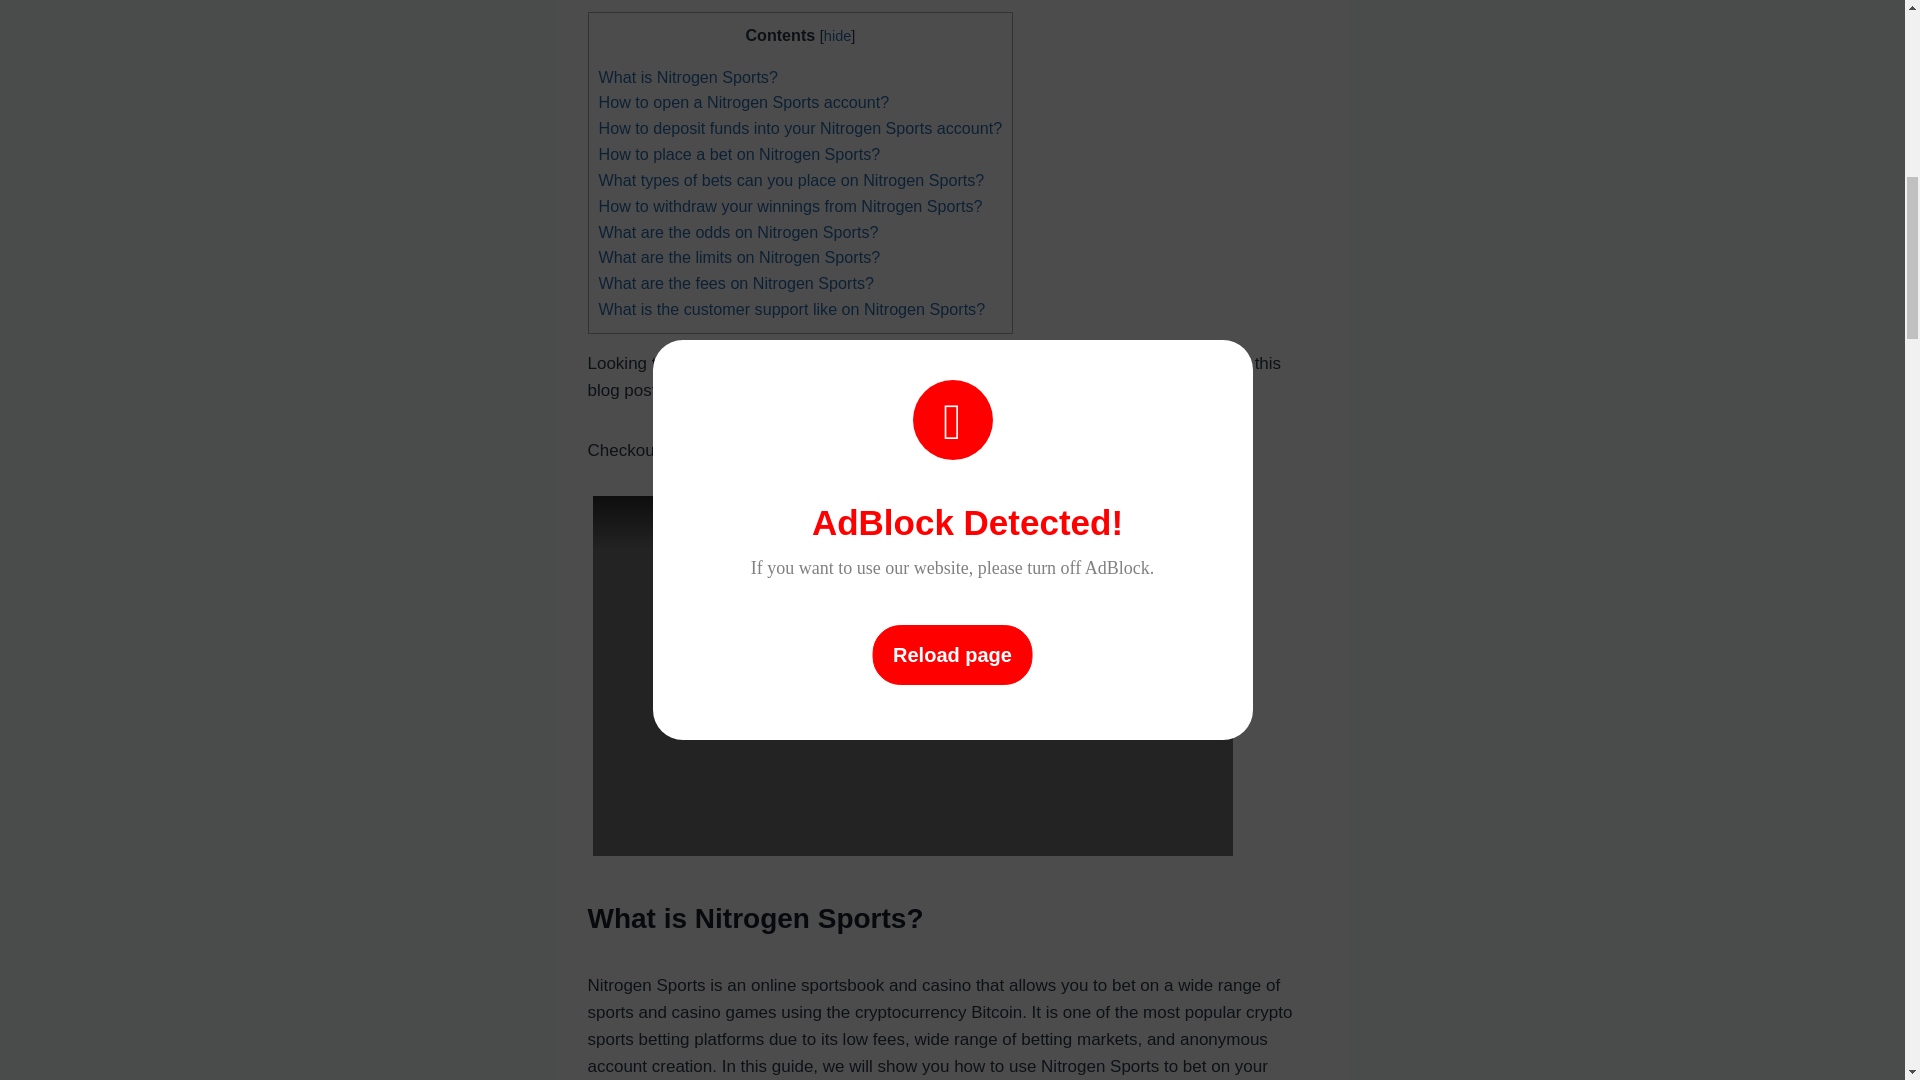 The width and height of the screenshot is (1920, 1080). Describe the element at coordinates (789, 205) in the screenshot. I see `How to withdraw your winnings from Nitrogen Sports?` at that location.